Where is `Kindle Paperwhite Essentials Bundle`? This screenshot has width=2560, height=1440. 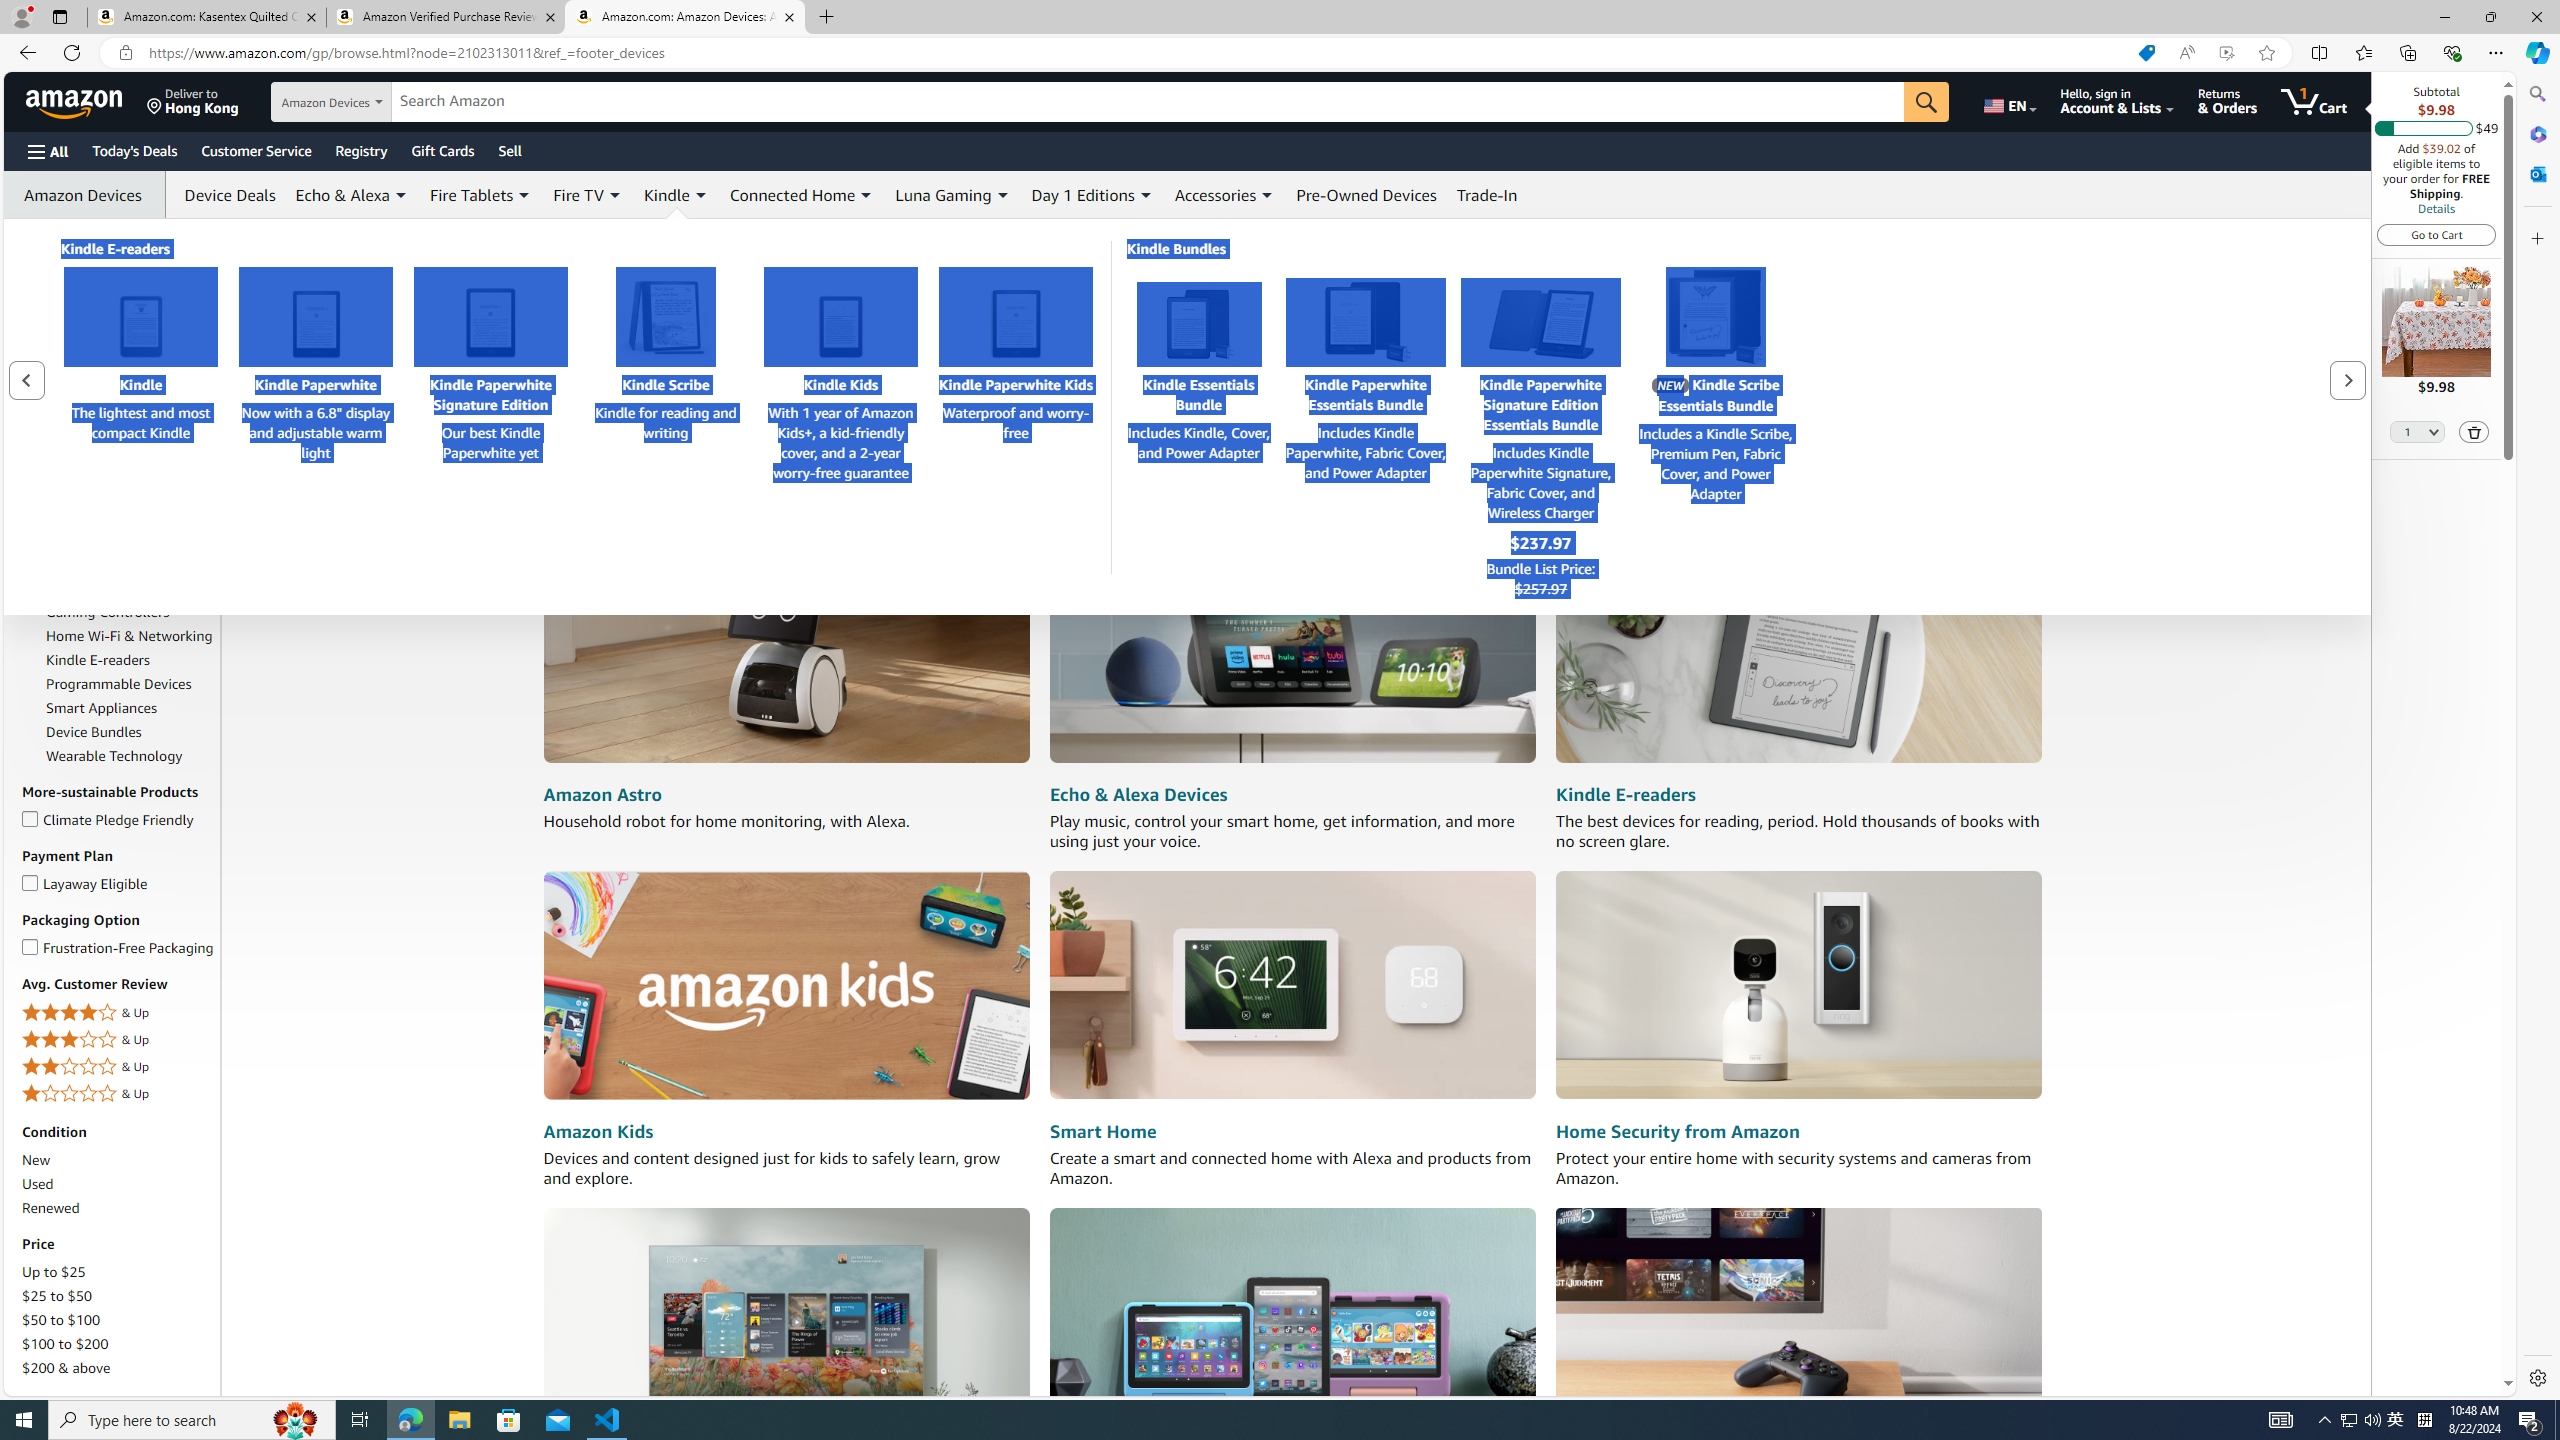
Kindle Paperwhite Essentials Bundle is located at coordinates (1366, 322).